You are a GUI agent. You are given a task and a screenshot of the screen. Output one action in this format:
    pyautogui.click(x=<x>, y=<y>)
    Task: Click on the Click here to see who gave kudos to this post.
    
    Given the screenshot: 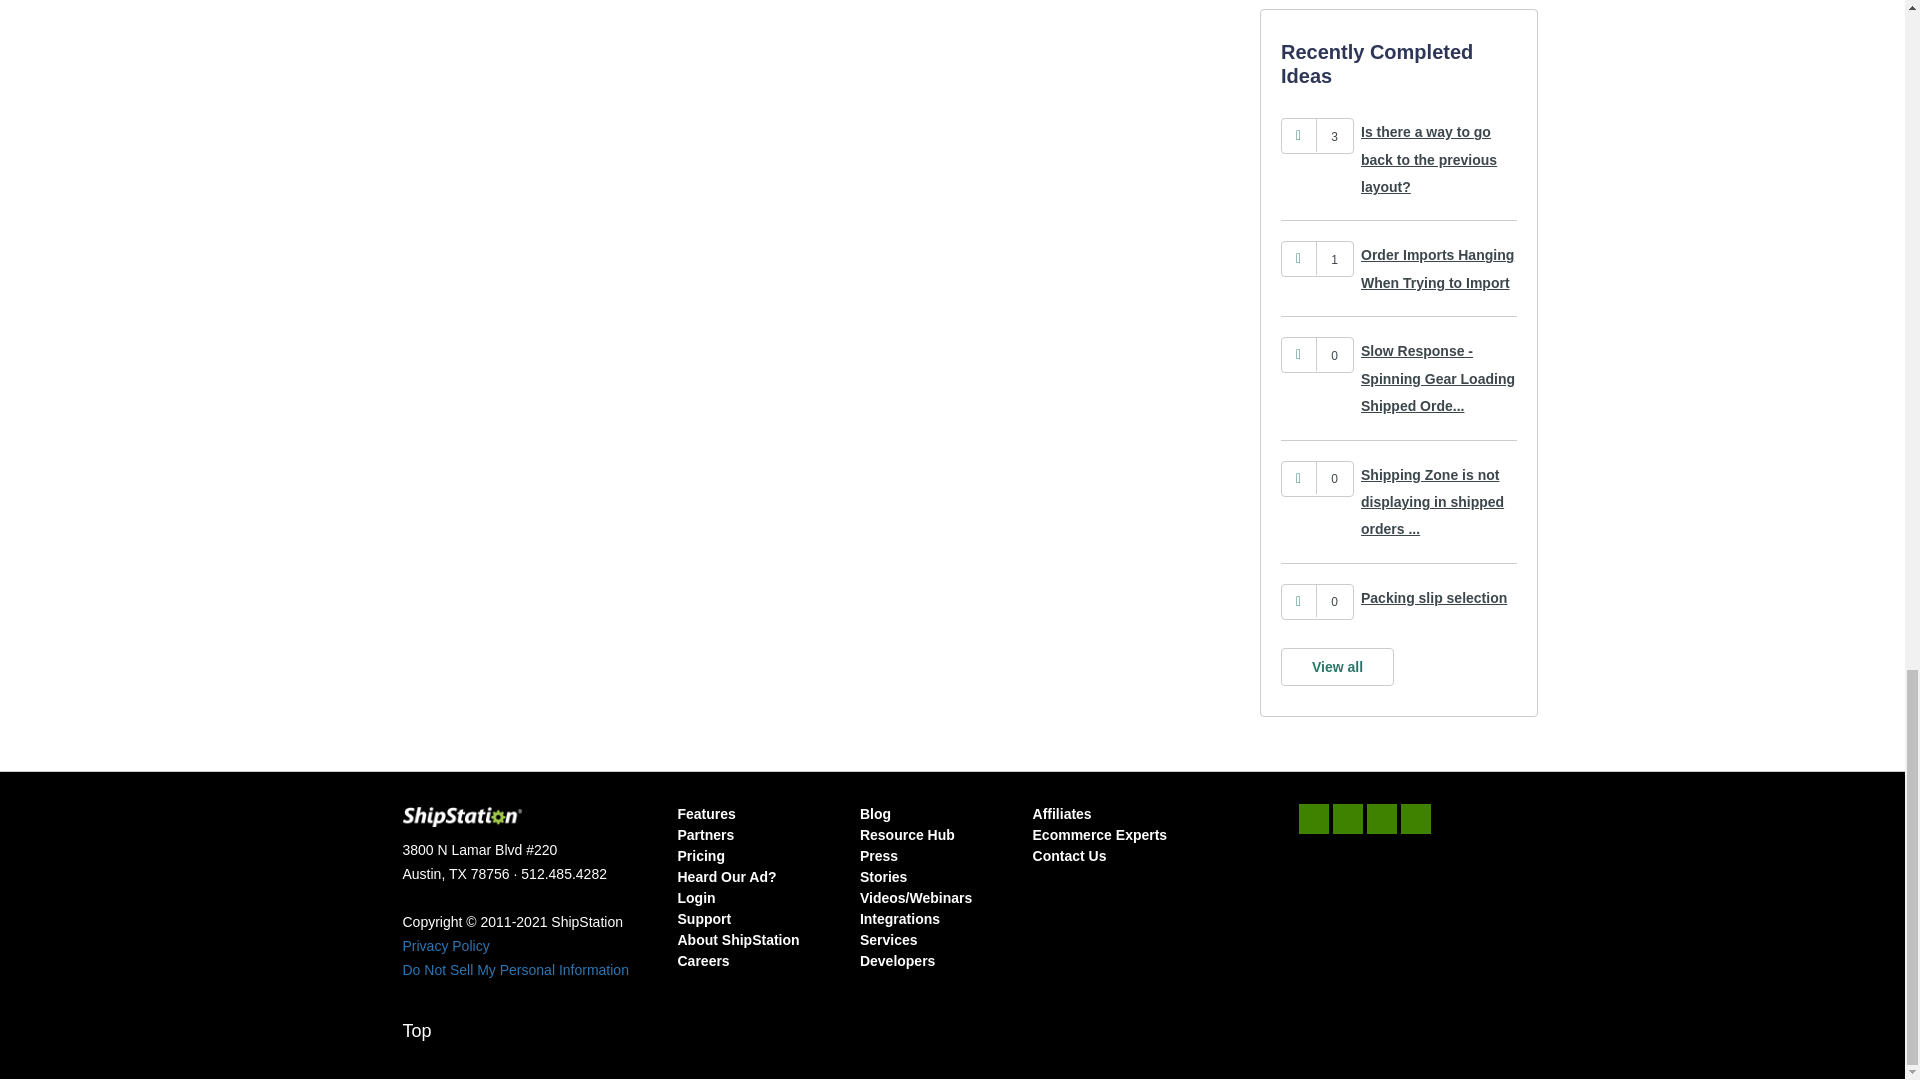 What is the action you would take?
    pyautogui.click(x=1334, y=136)
    